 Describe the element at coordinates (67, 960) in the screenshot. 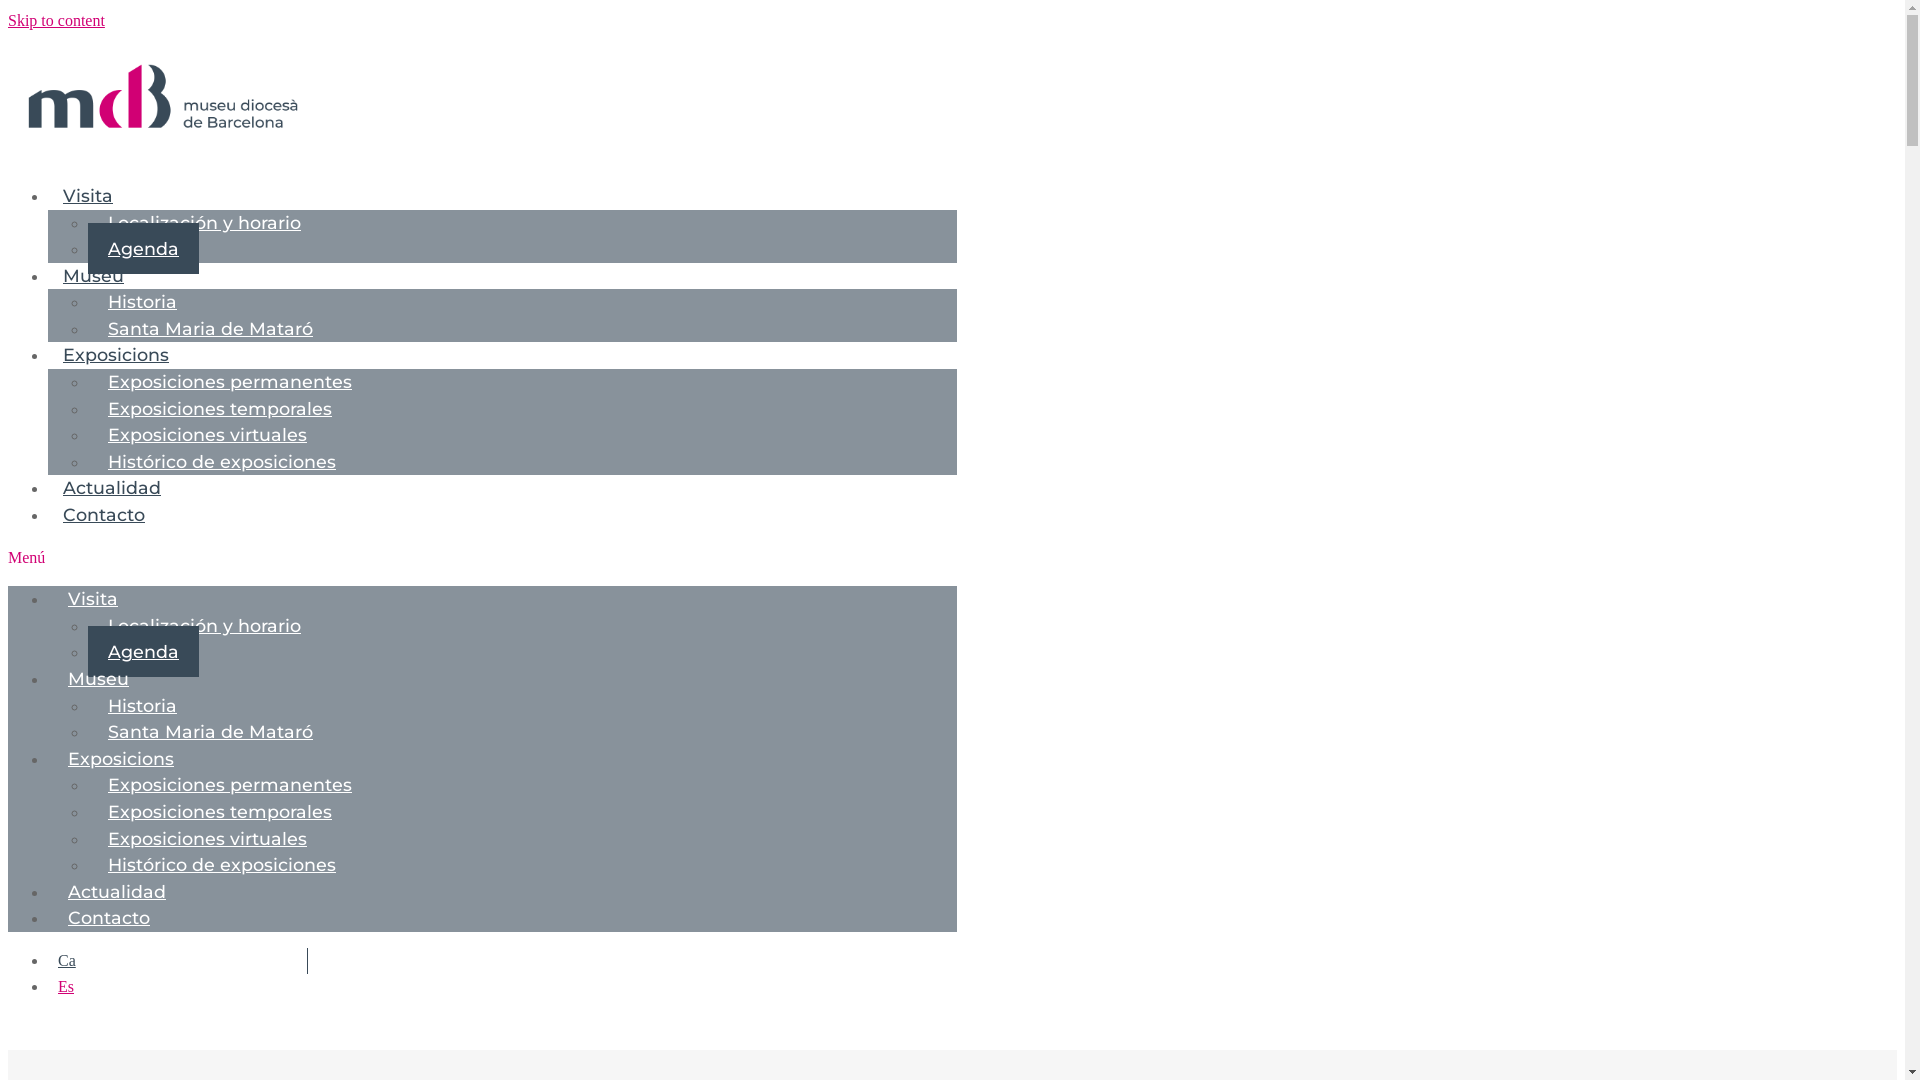

I see `Ca` at that location.